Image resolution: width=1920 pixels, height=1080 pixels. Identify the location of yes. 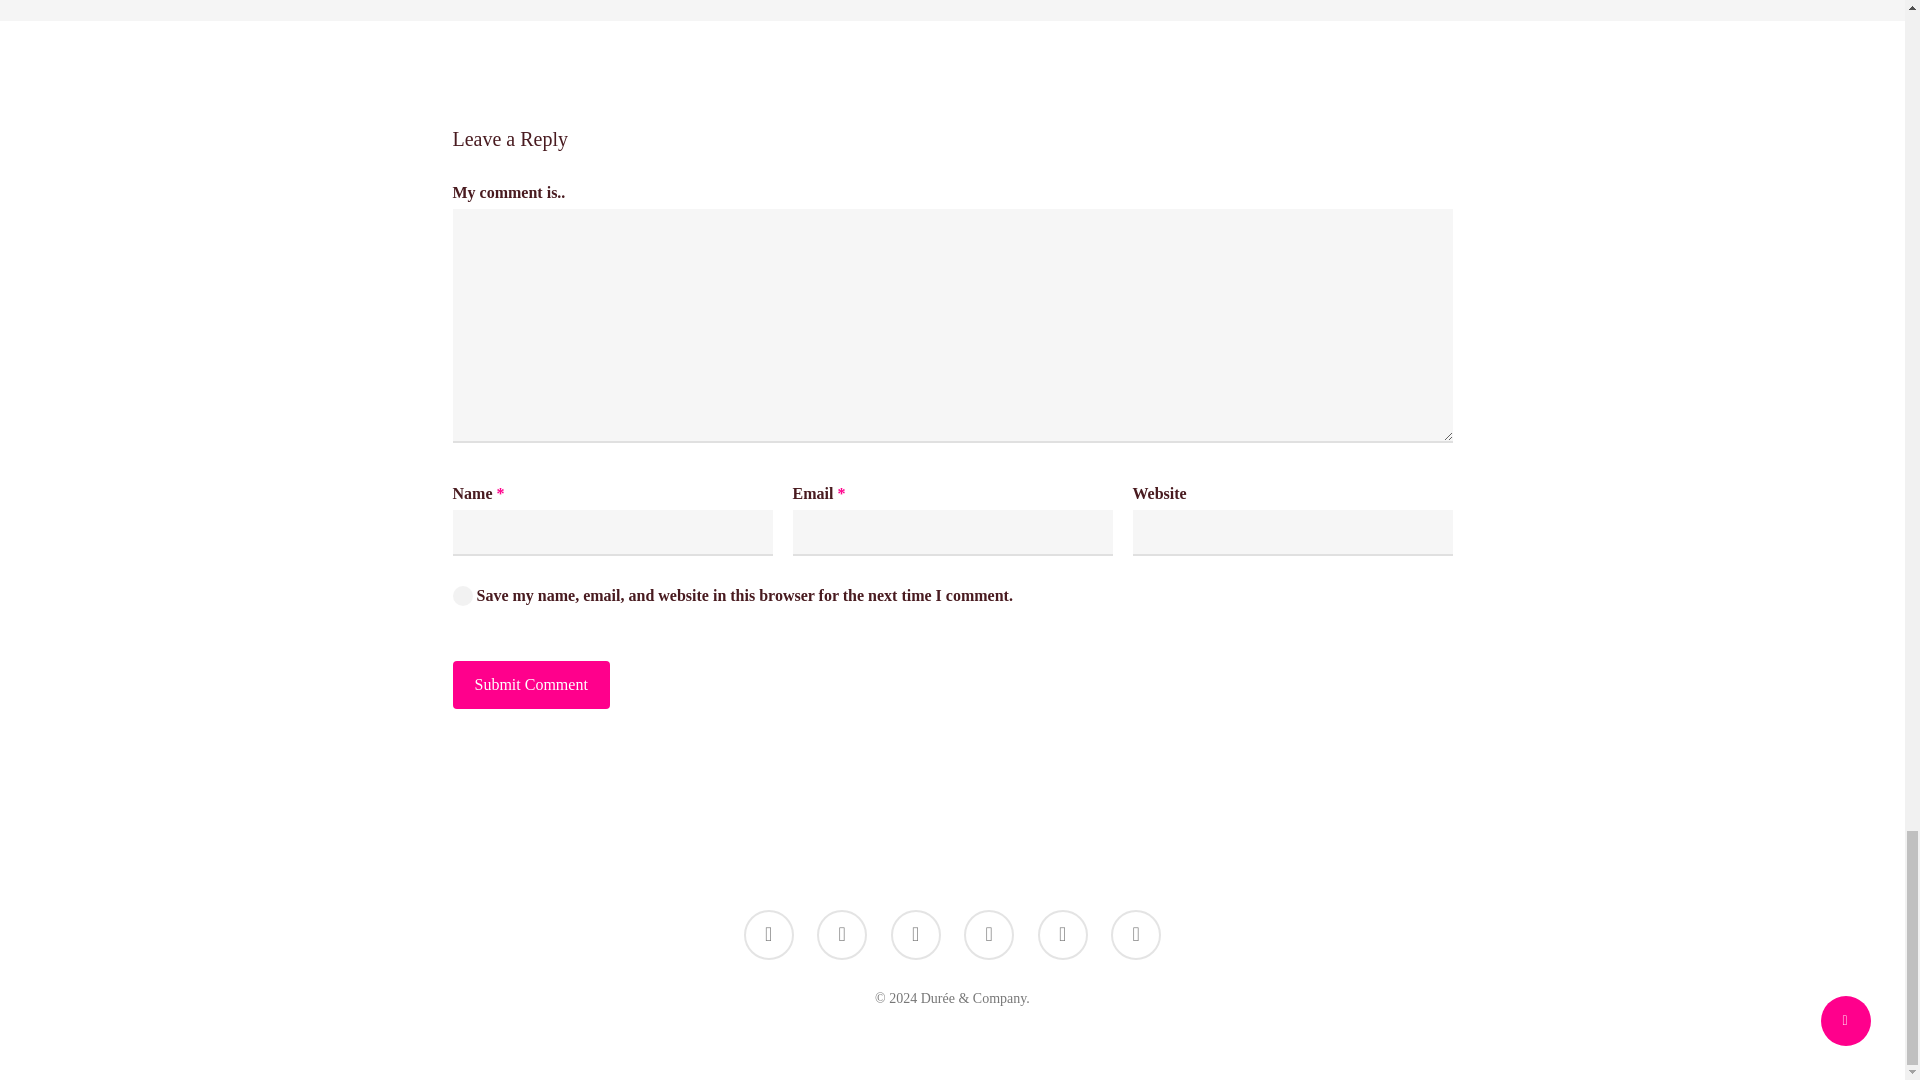
(462, 596).